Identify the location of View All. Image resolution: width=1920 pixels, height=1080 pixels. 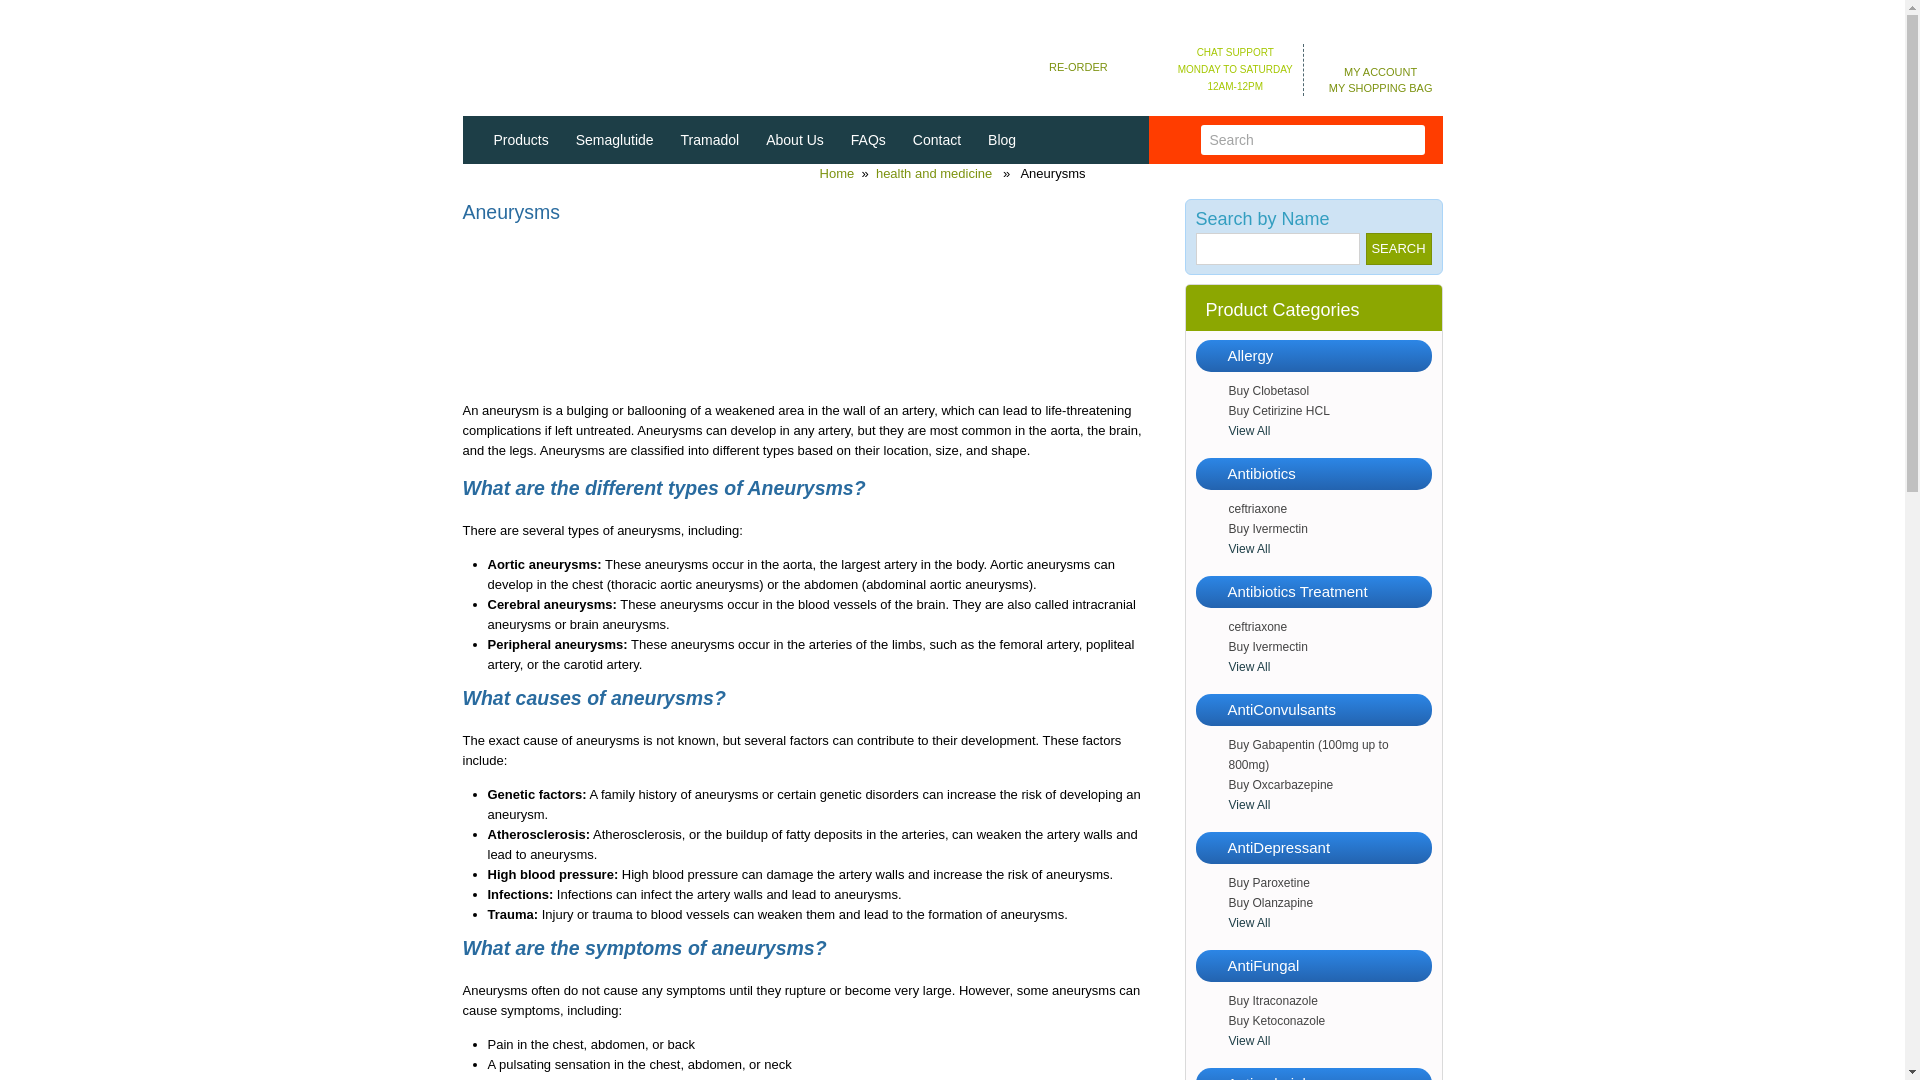
(1329, 548).